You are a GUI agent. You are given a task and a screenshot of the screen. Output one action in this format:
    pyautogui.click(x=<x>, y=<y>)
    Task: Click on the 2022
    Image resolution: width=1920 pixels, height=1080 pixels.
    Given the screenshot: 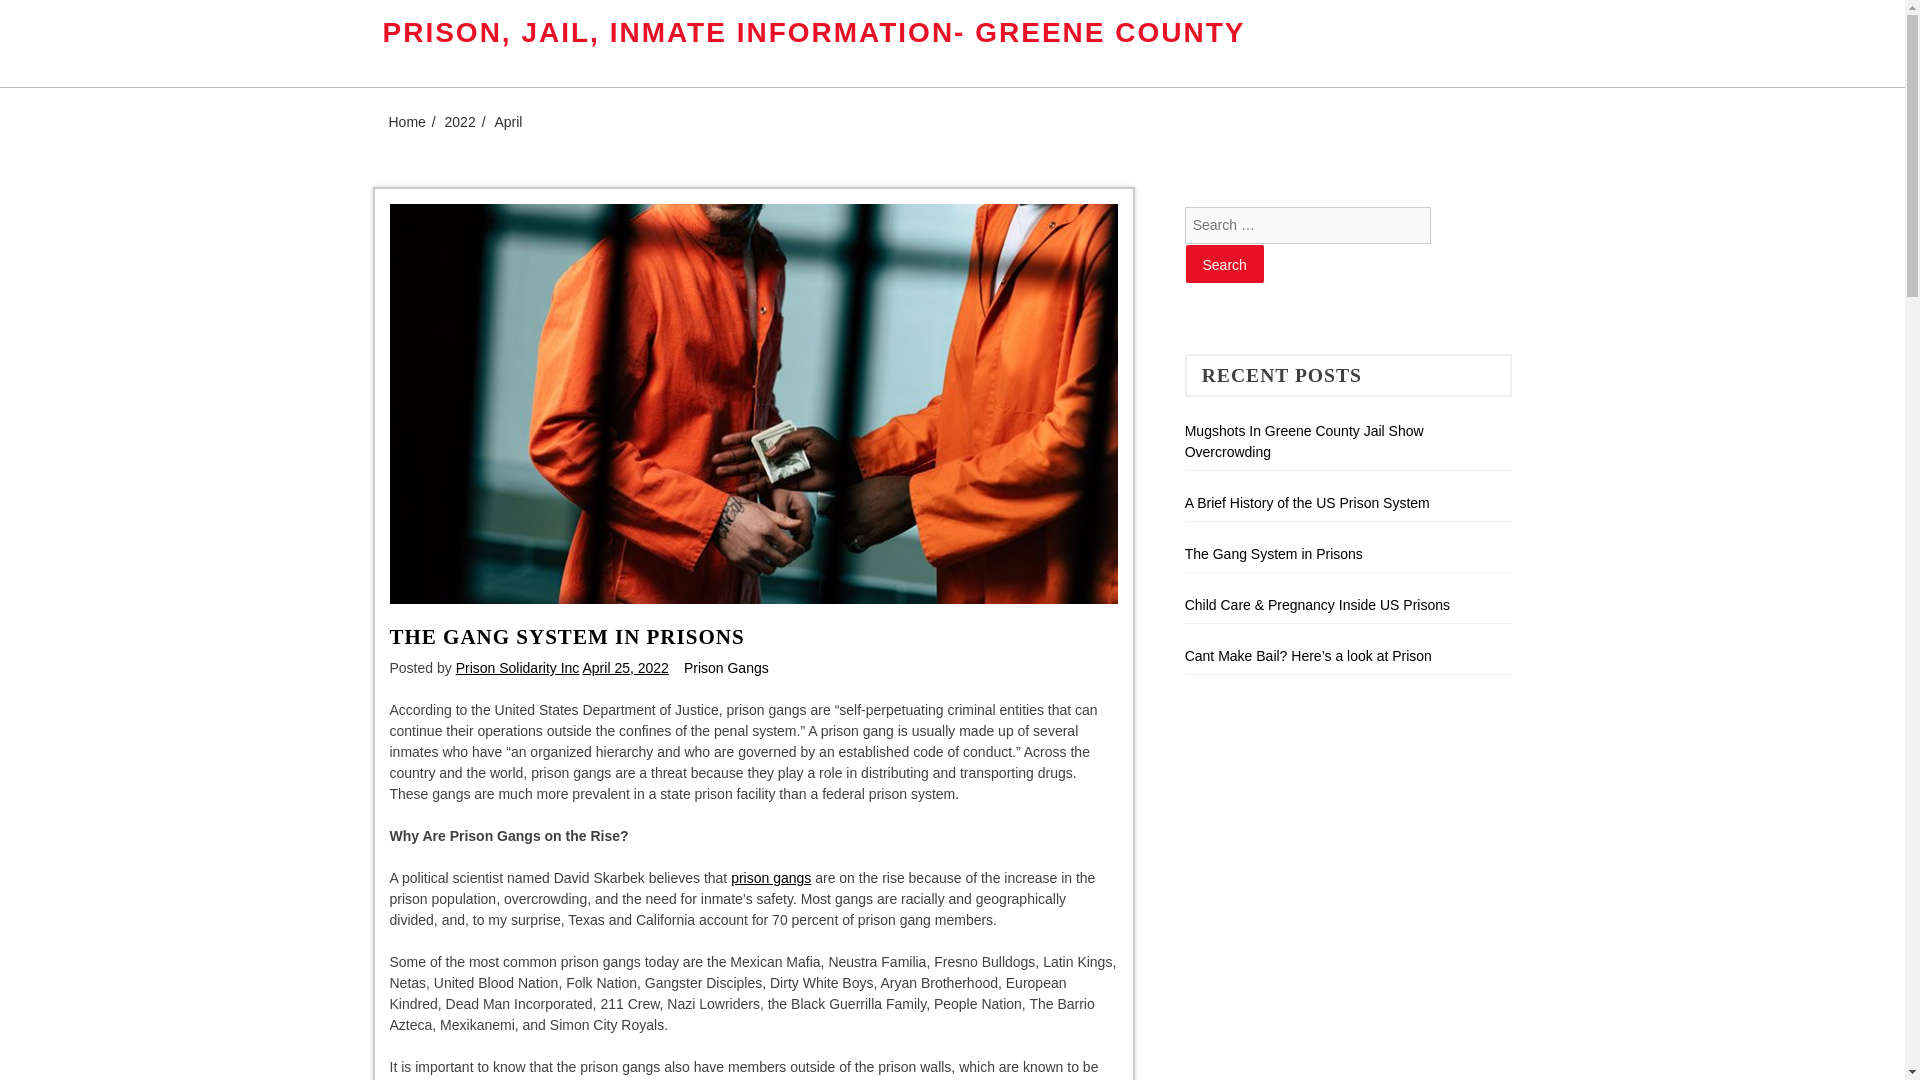 What is the action you would take?
    pyautogui.click(x=460, y=122)
    